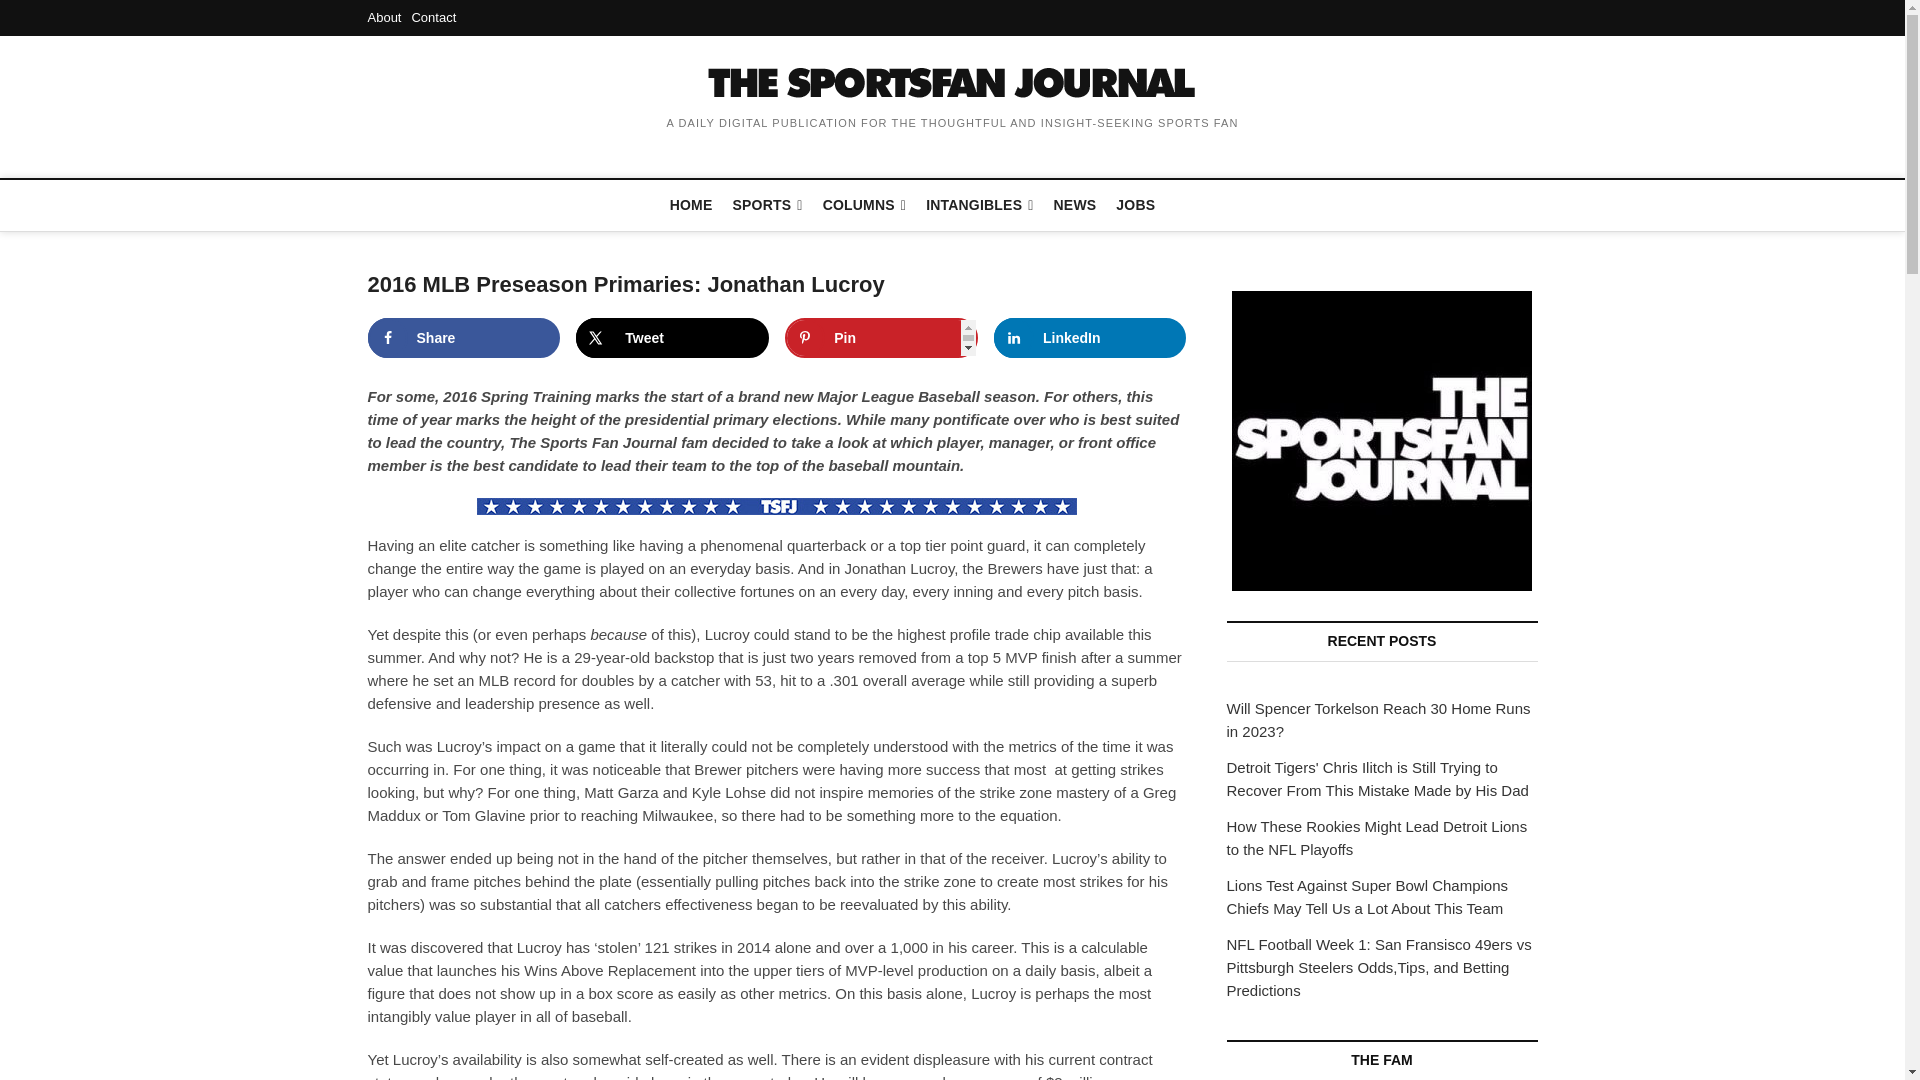 This screenshot has width=1920, height=1080. I want to click on COLUMNS, so click(864, 206).